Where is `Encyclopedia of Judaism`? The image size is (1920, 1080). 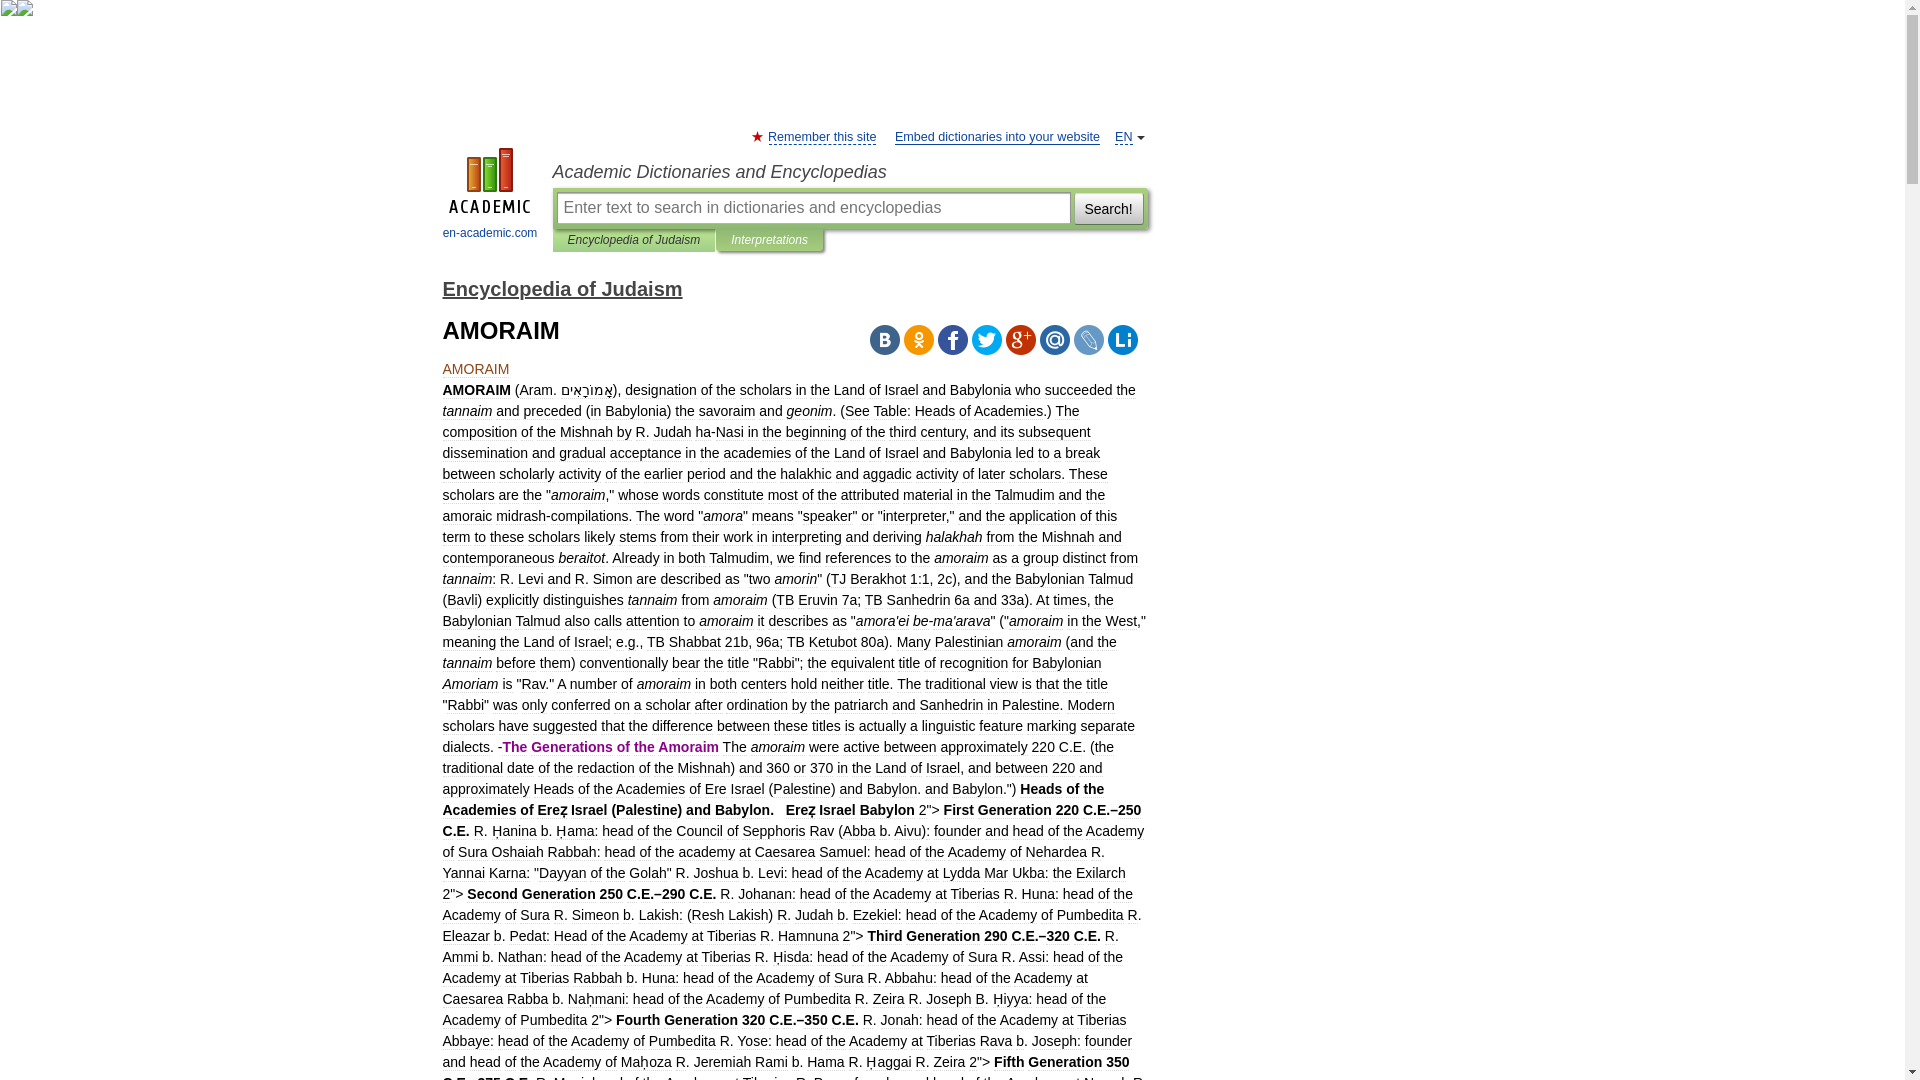 Encyclopedia of Judaism is located at coordinates (561, 288).